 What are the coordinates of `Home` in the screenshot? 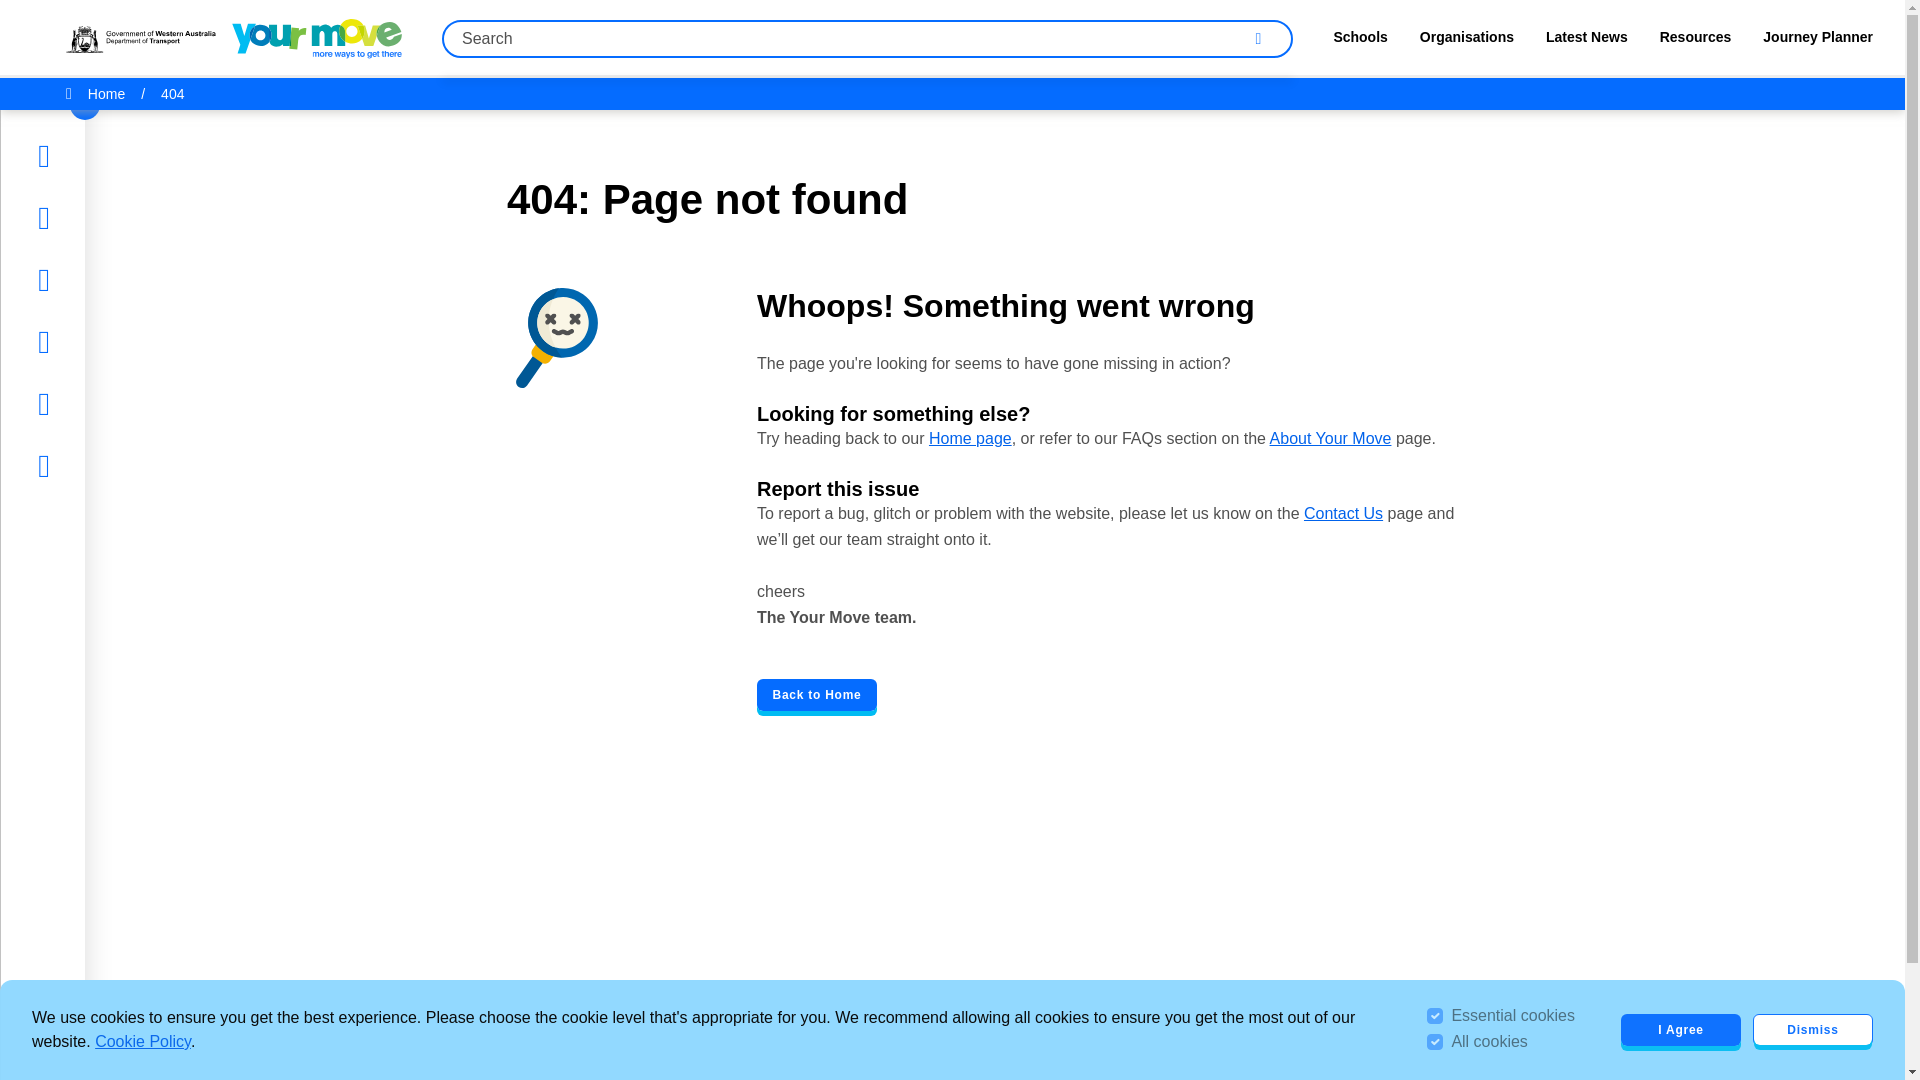 It's located at (78, 156).